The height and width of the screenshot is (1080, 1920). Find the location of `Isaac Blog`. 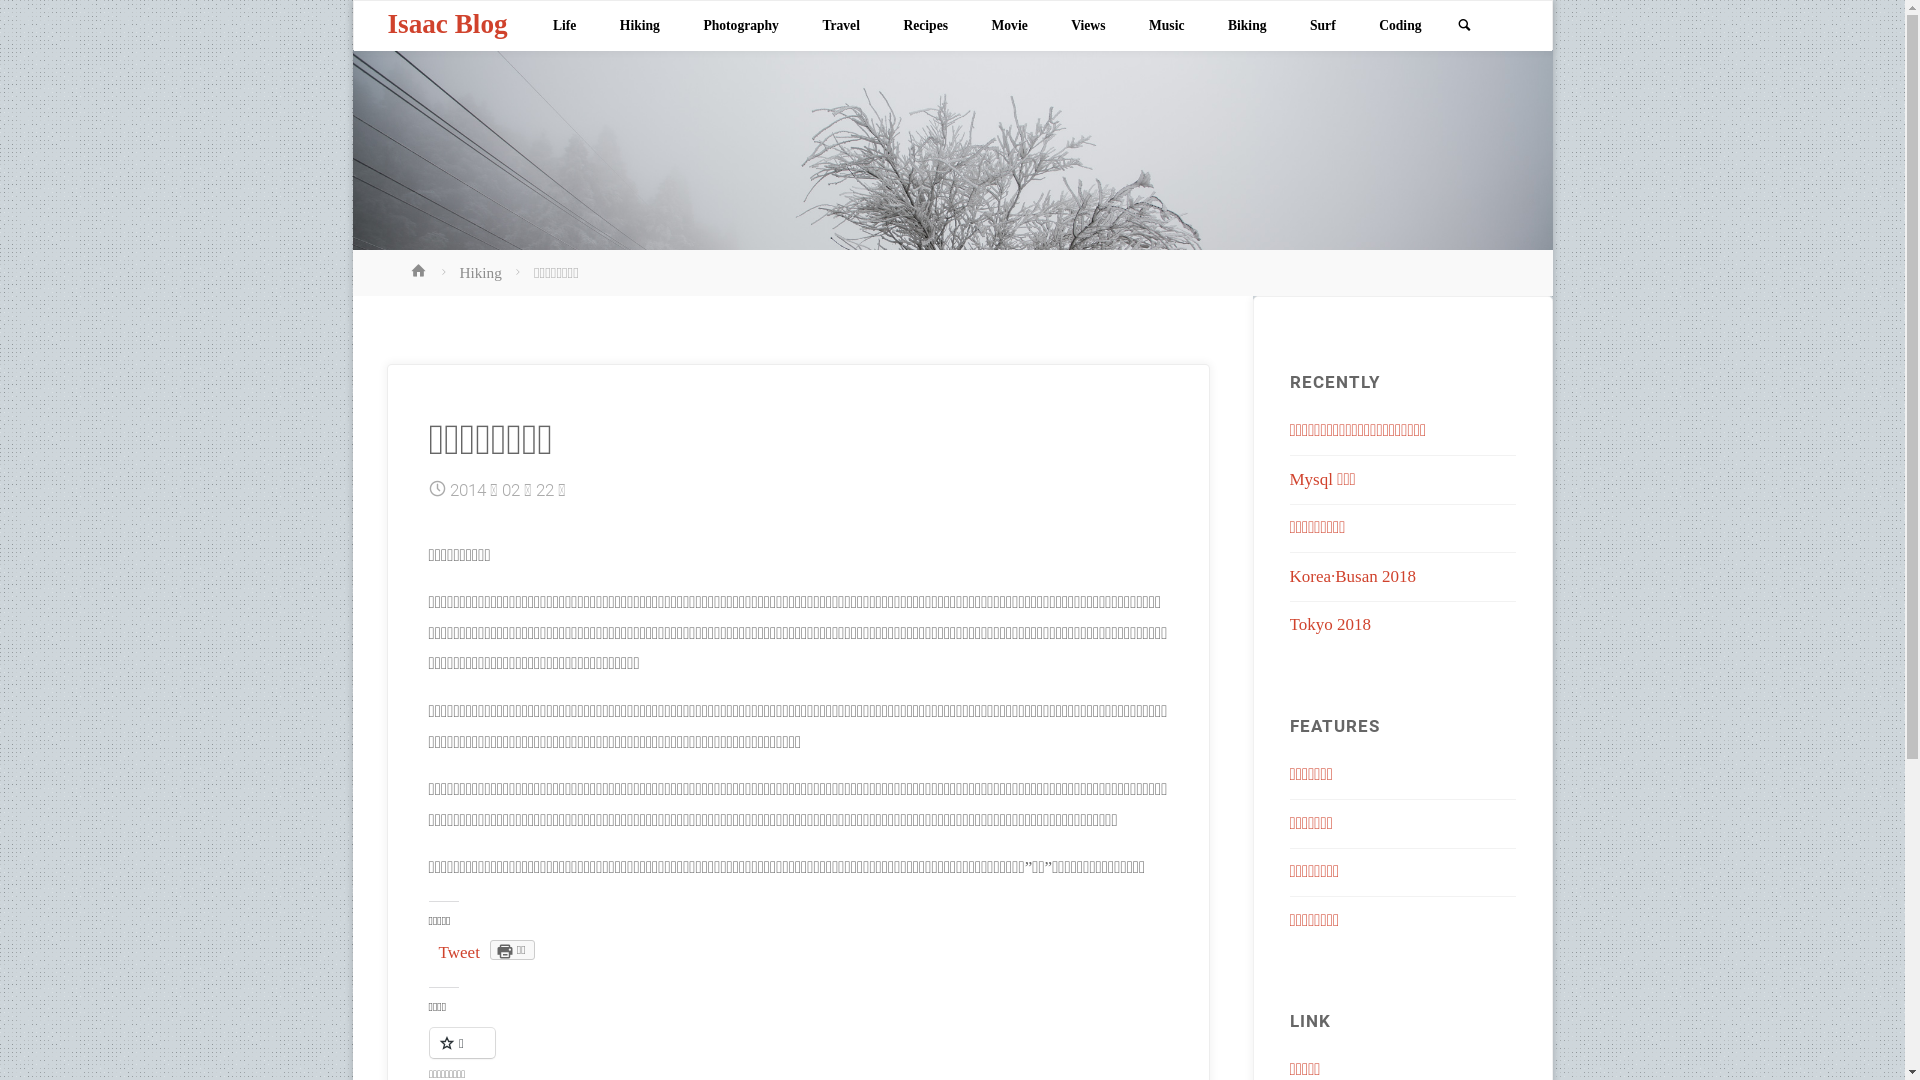

Isaac Blog is located at coordinates (448, 24).